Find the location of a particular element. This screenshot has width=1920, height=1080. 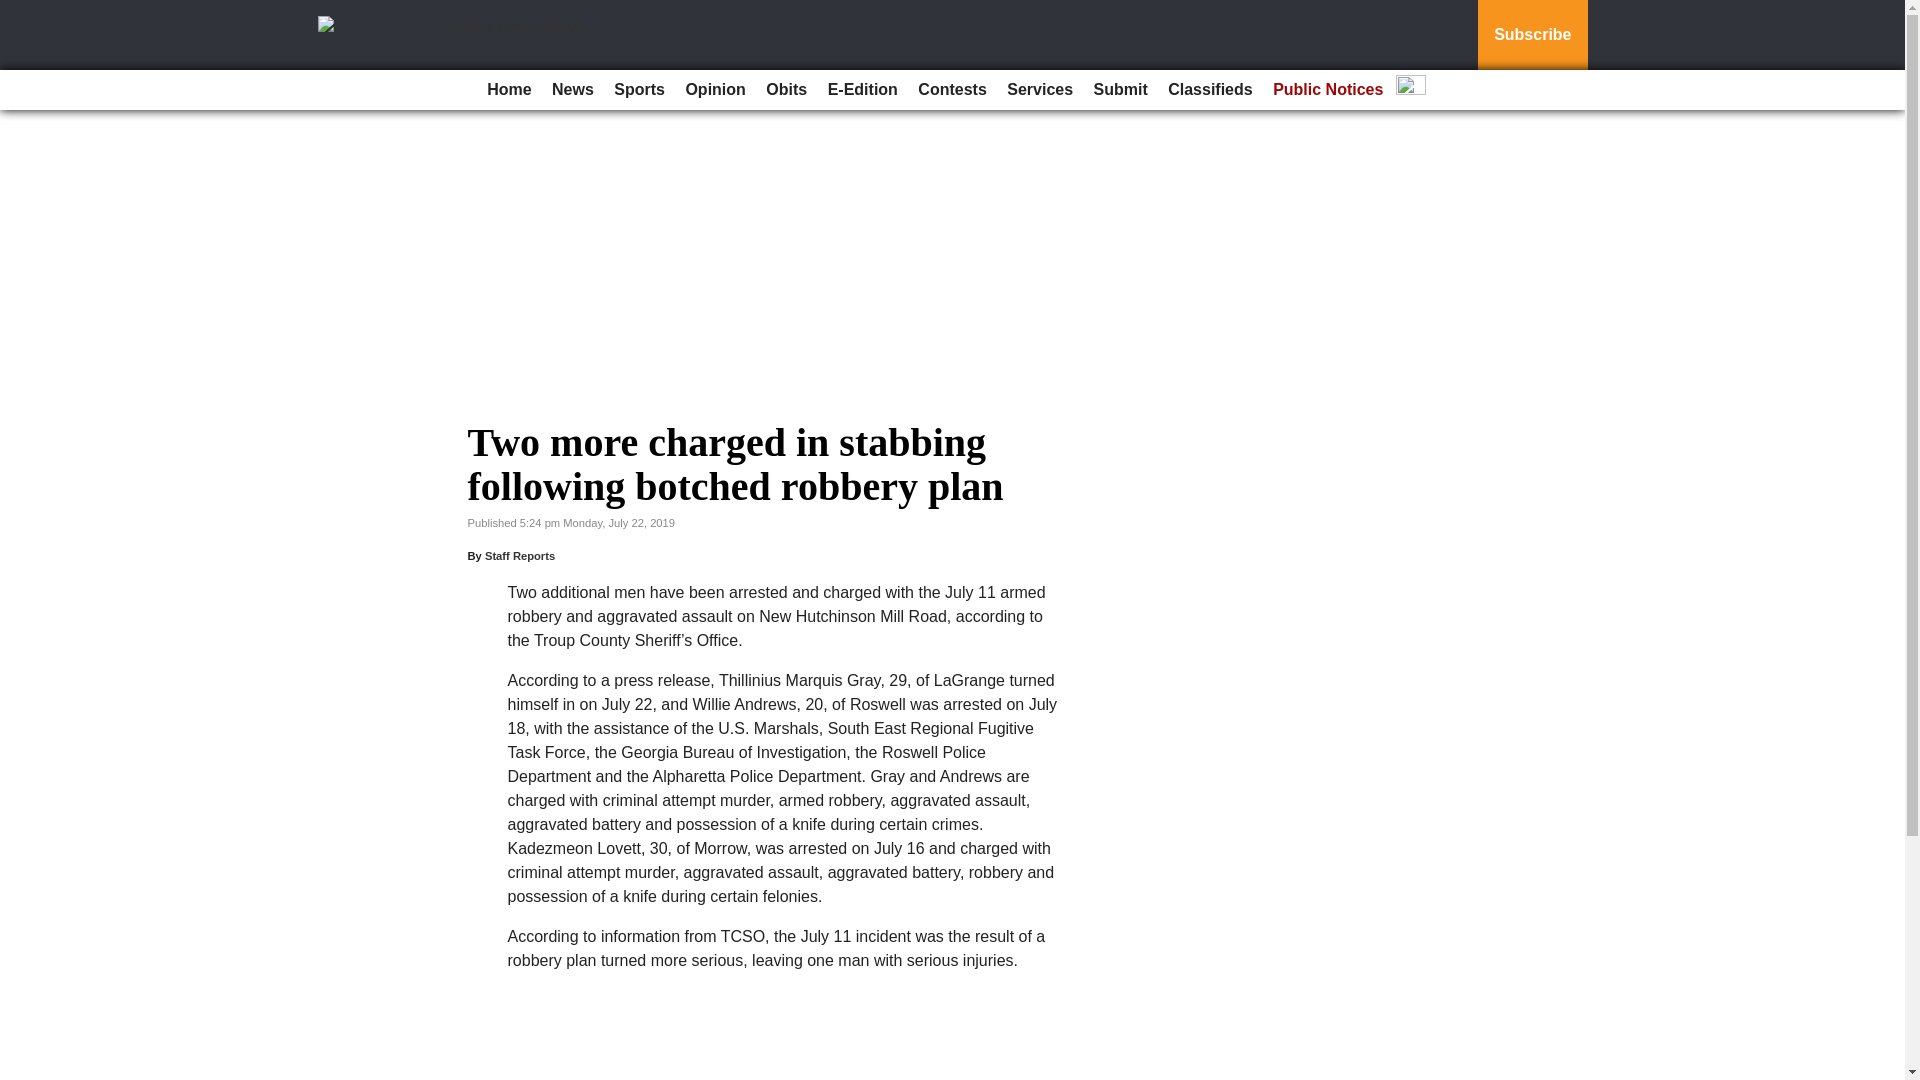

Obits is located at coordinates (786, 90).